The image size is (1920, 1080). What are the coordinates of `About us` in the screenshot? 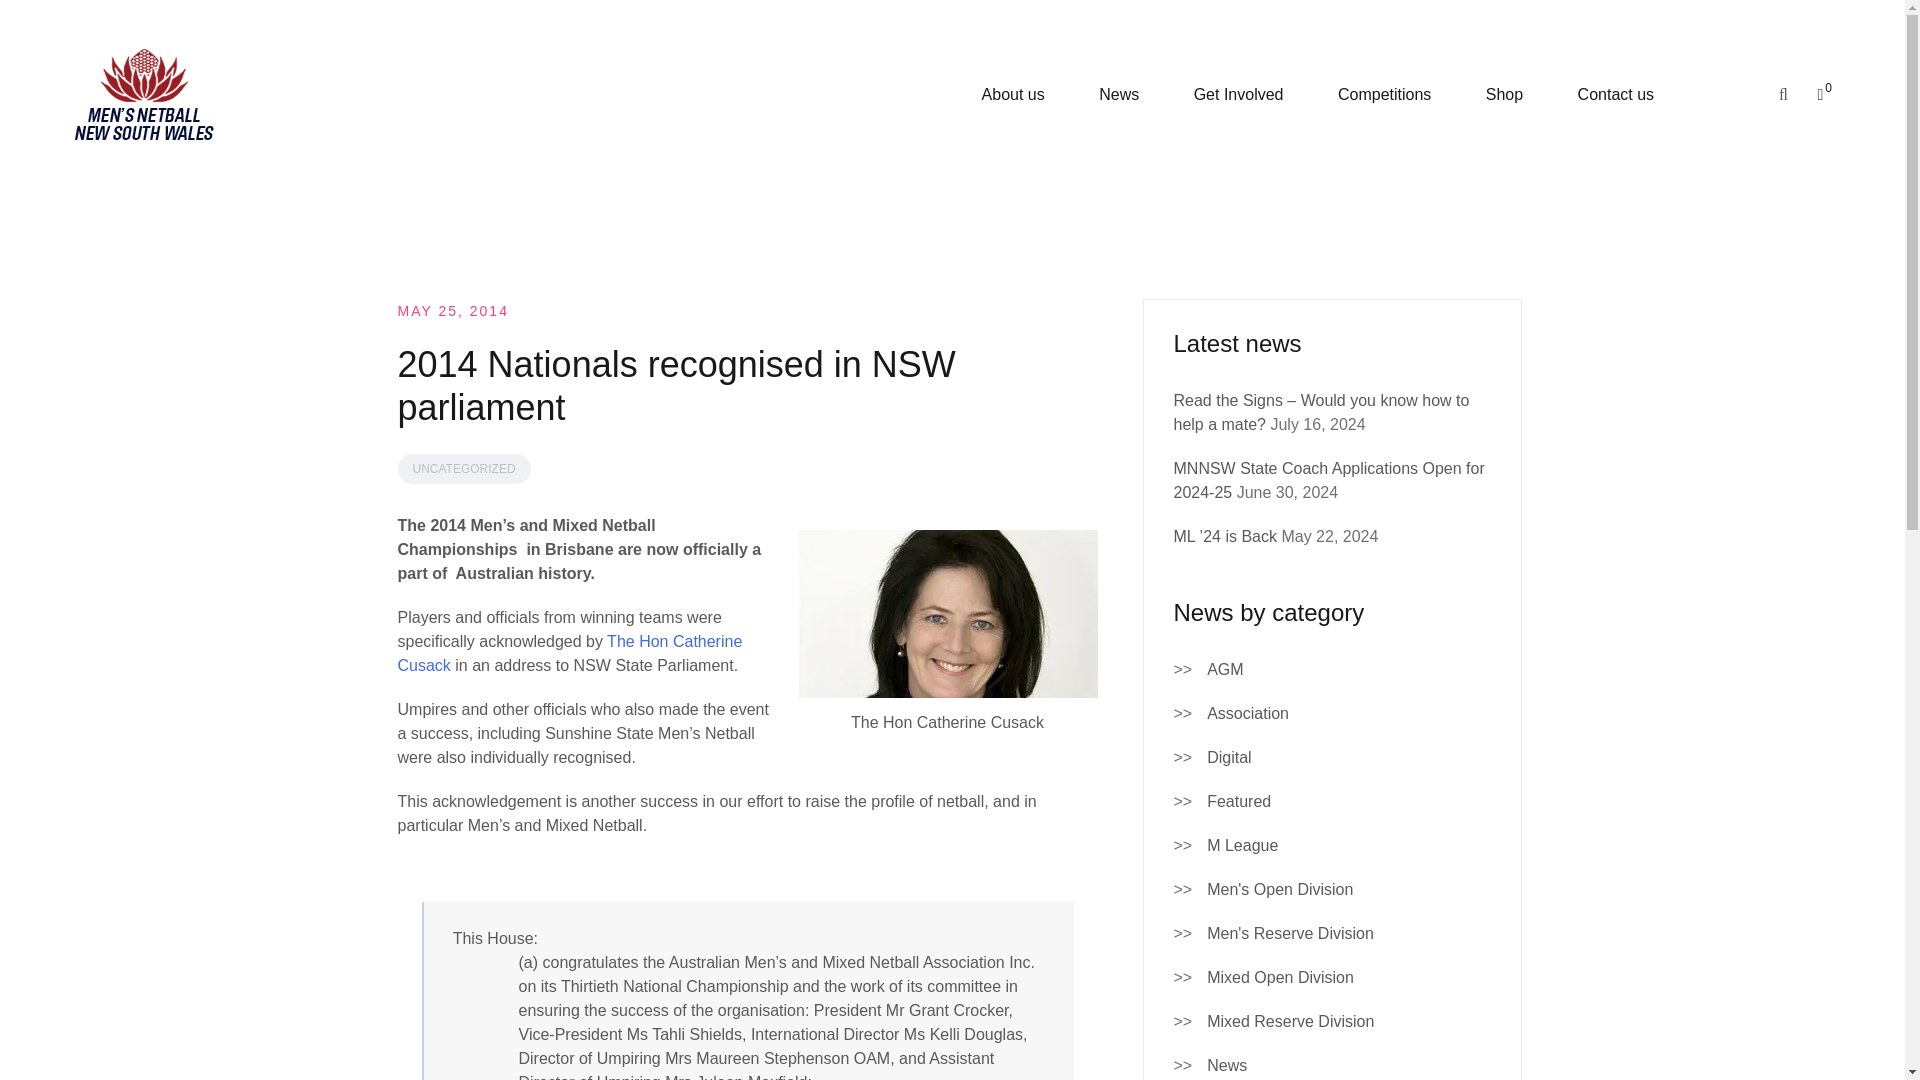 It's located at (1012, 94).